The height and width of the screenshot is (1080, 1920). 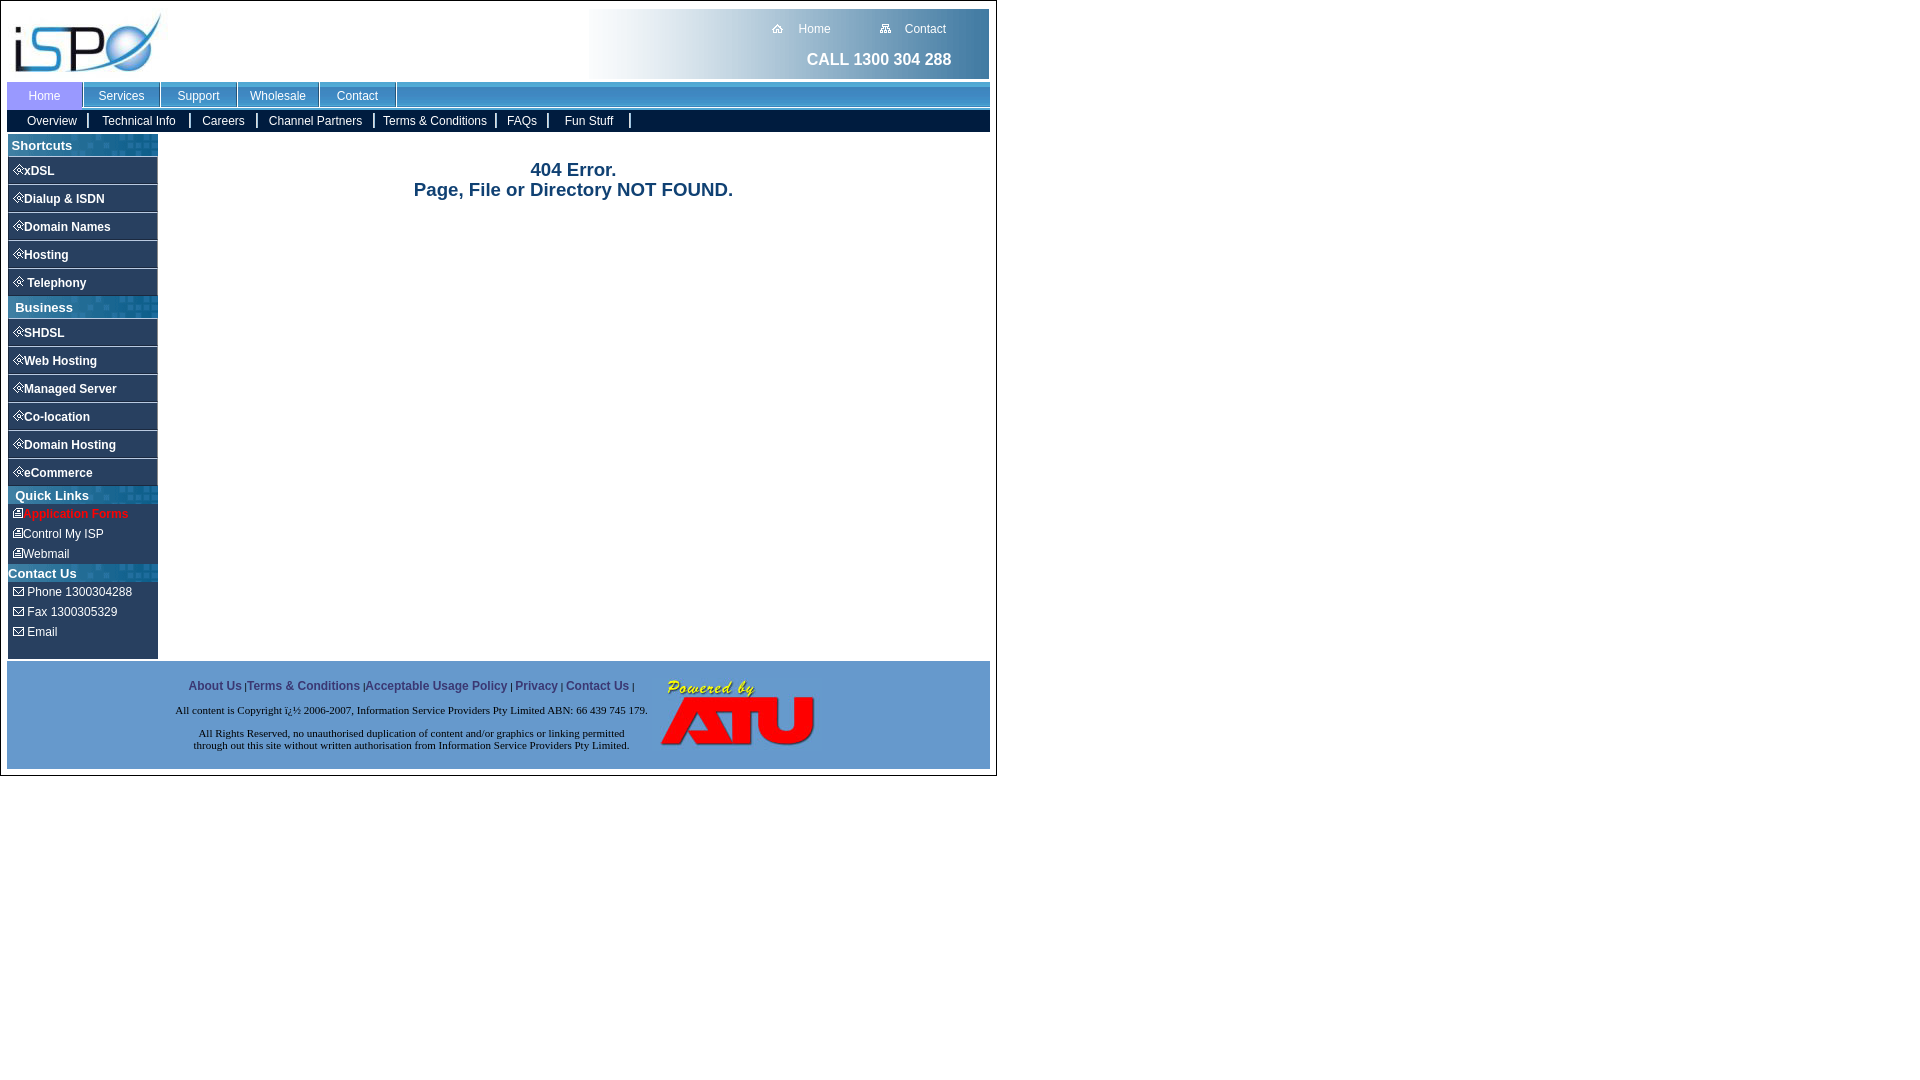 I want to click on Technical Info, so click(x=138, y=121).